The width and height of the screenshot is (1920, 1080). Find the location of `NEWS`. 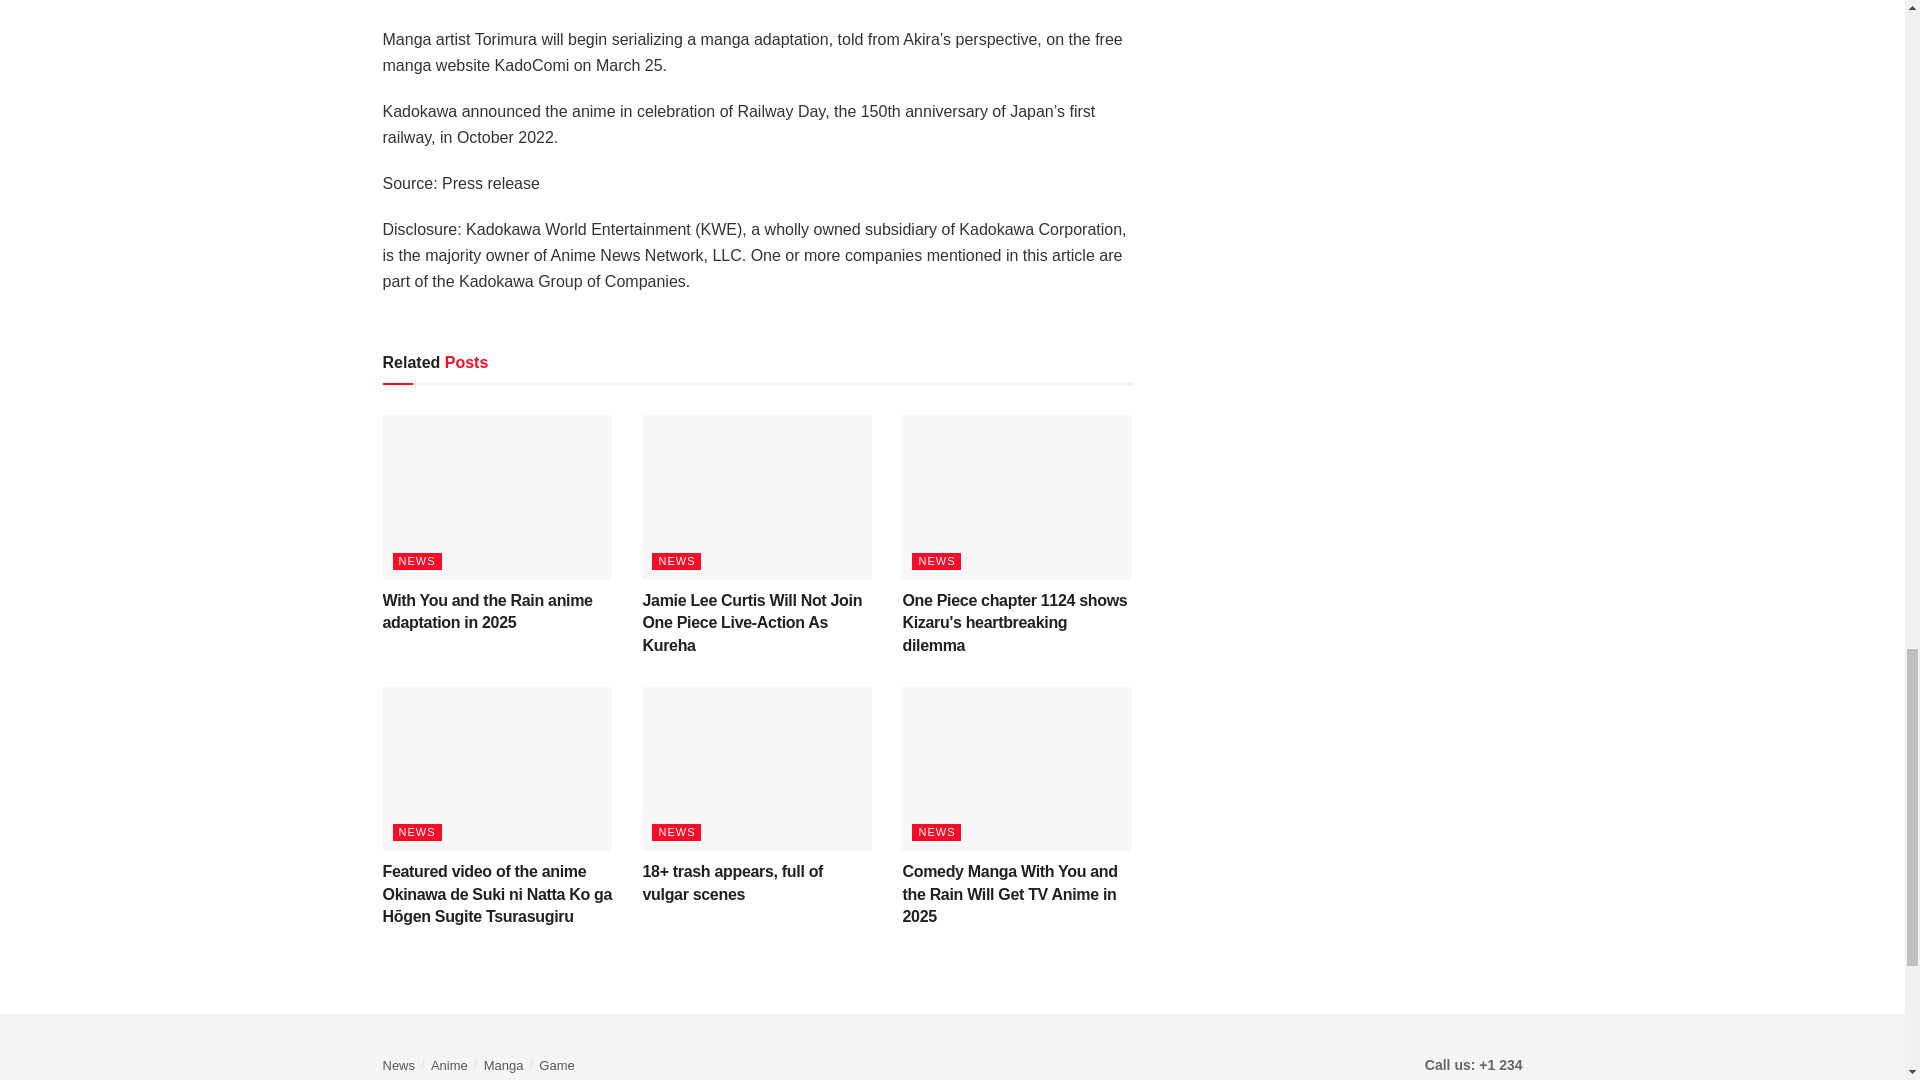

NEWS is located at coordinates (936, 561).